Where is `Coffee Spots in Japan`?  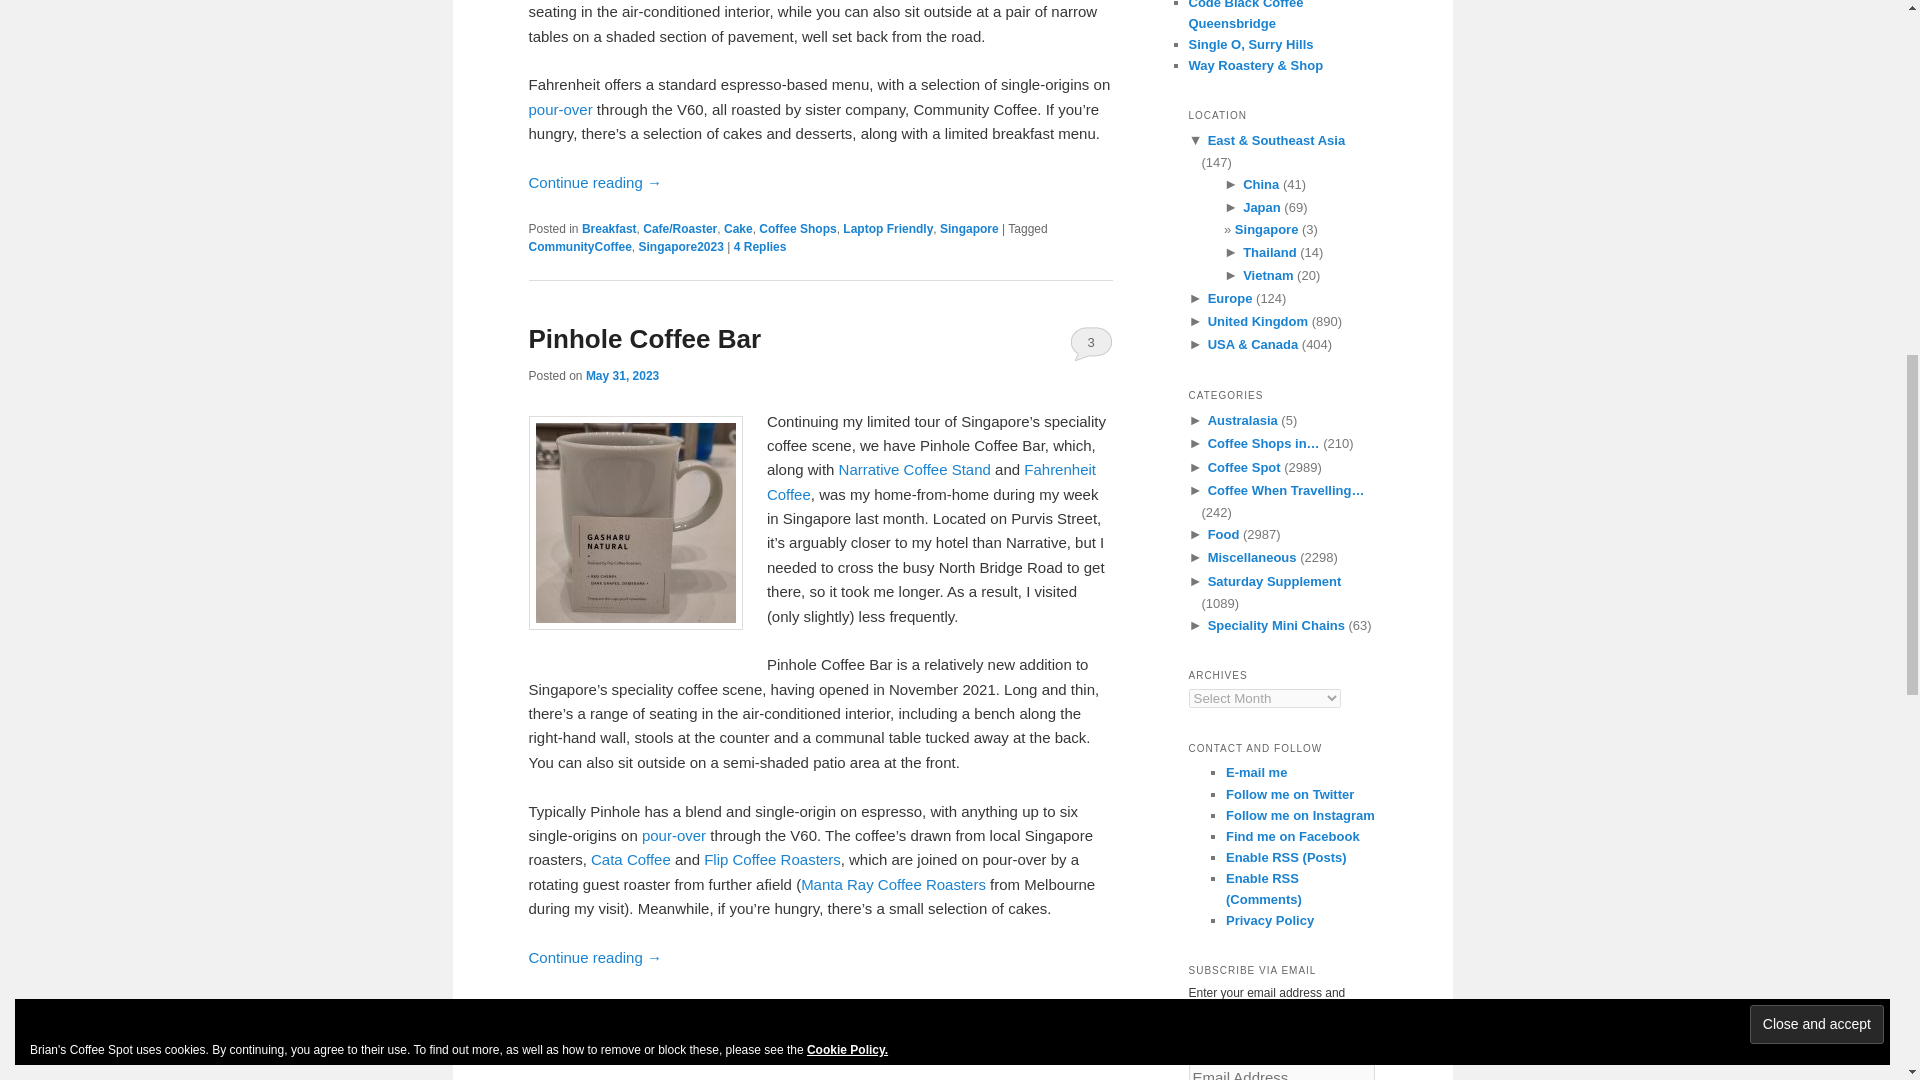
Coffee Spots in Japan is located at coordinates (1261, 206).